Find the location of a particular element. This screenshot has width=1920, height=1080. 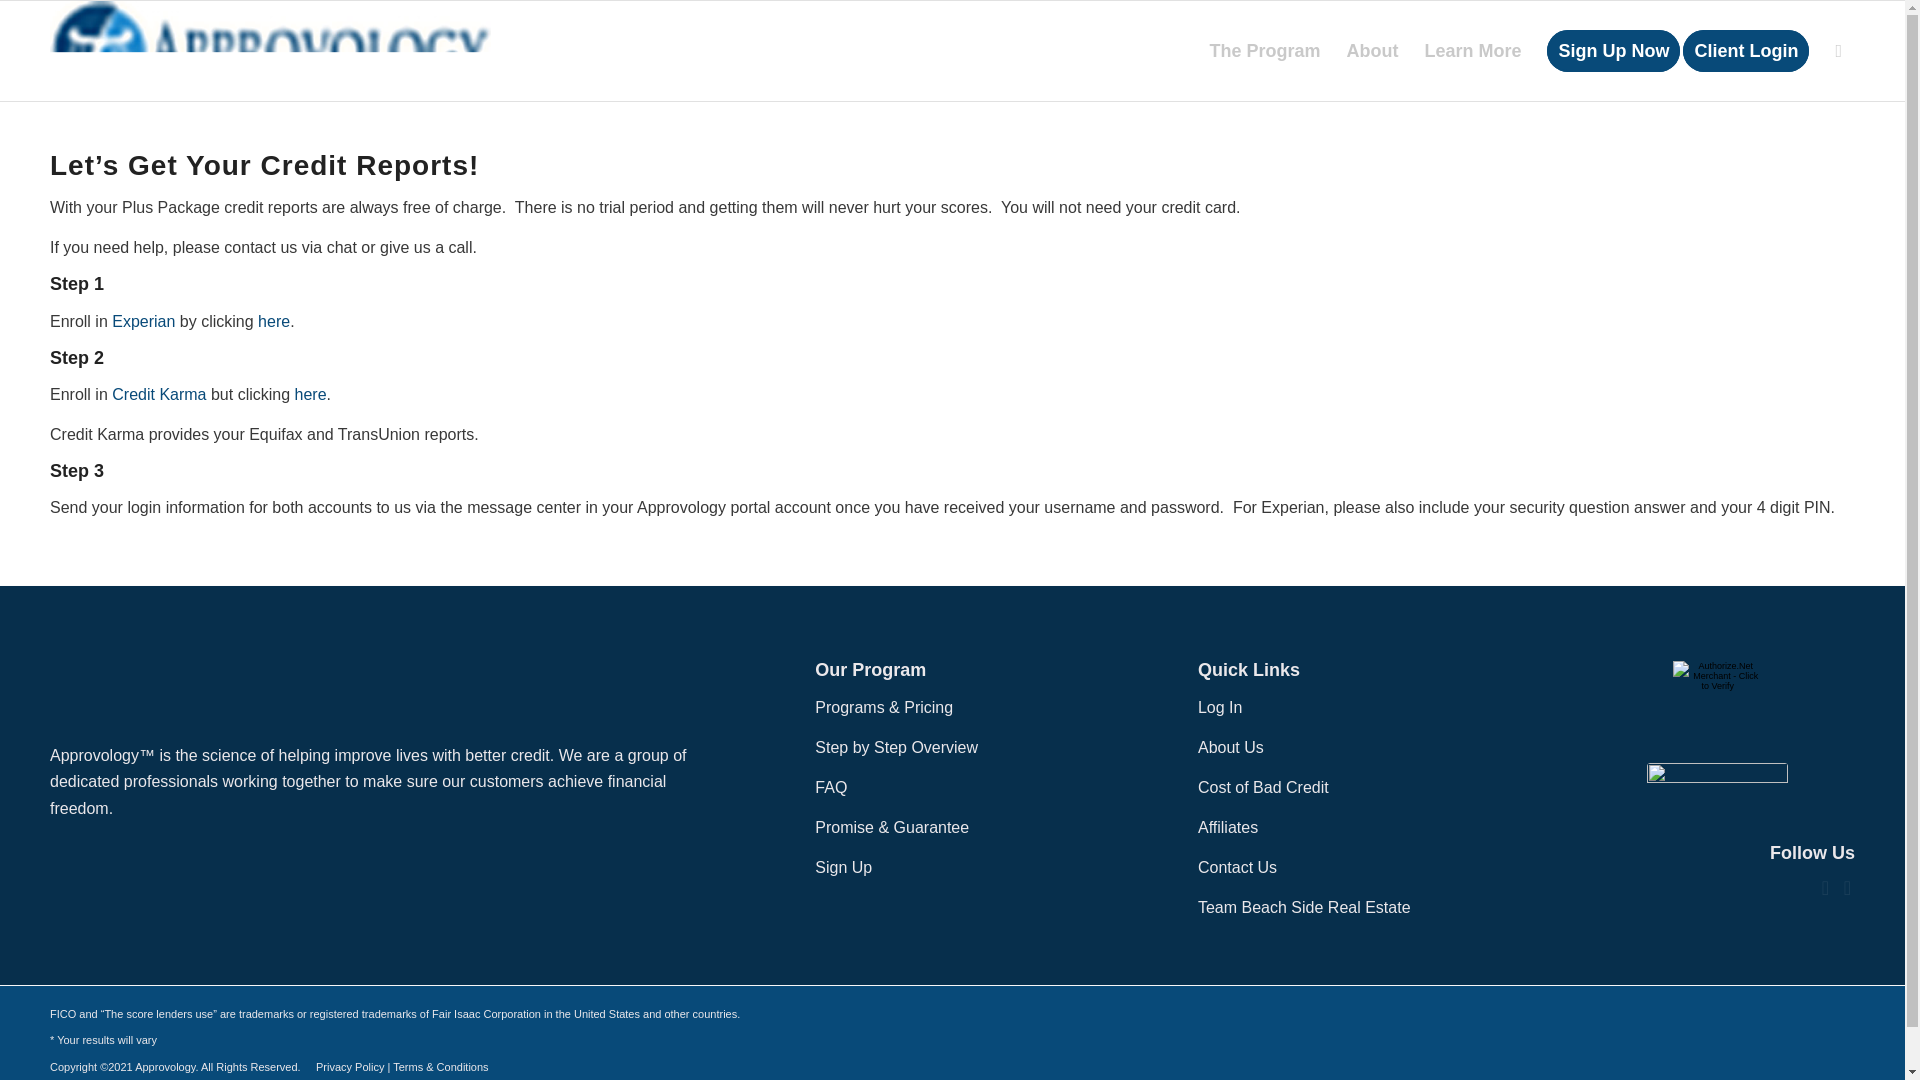

Affiliates is located at coordinates (1228, 826).